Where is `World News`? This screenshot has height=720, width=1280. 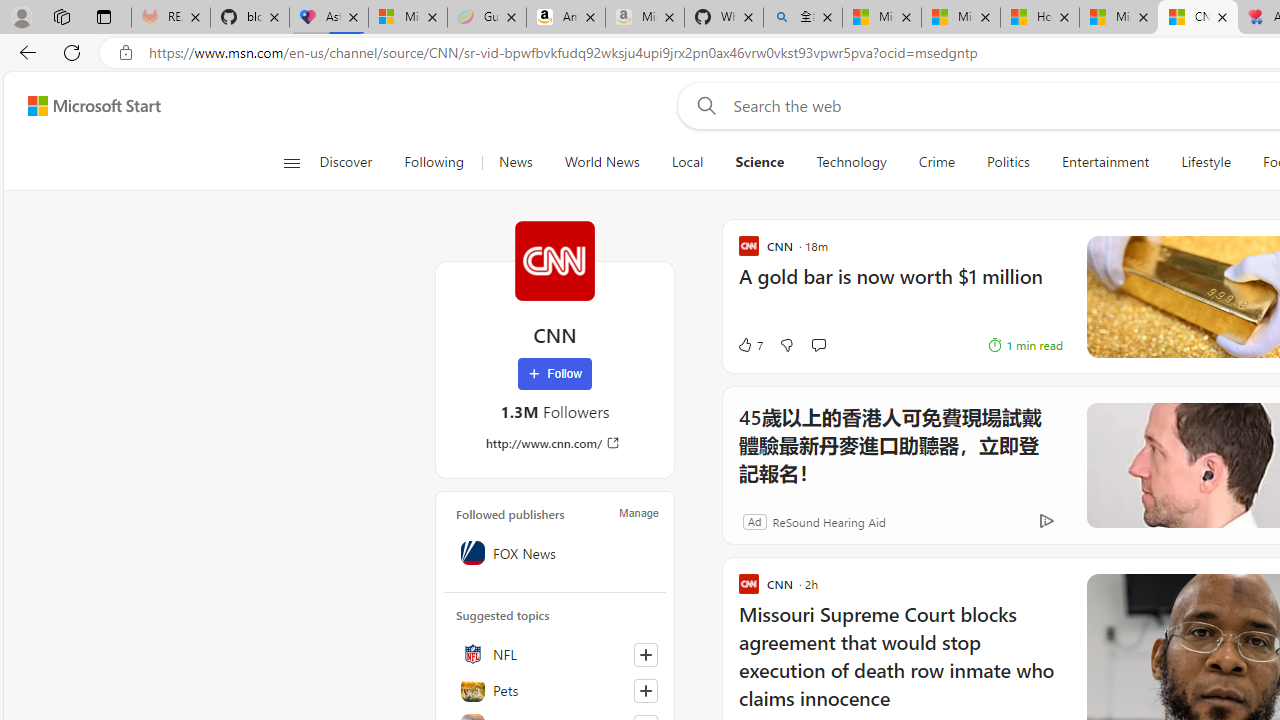
World News is located at coordinates (601, 162).